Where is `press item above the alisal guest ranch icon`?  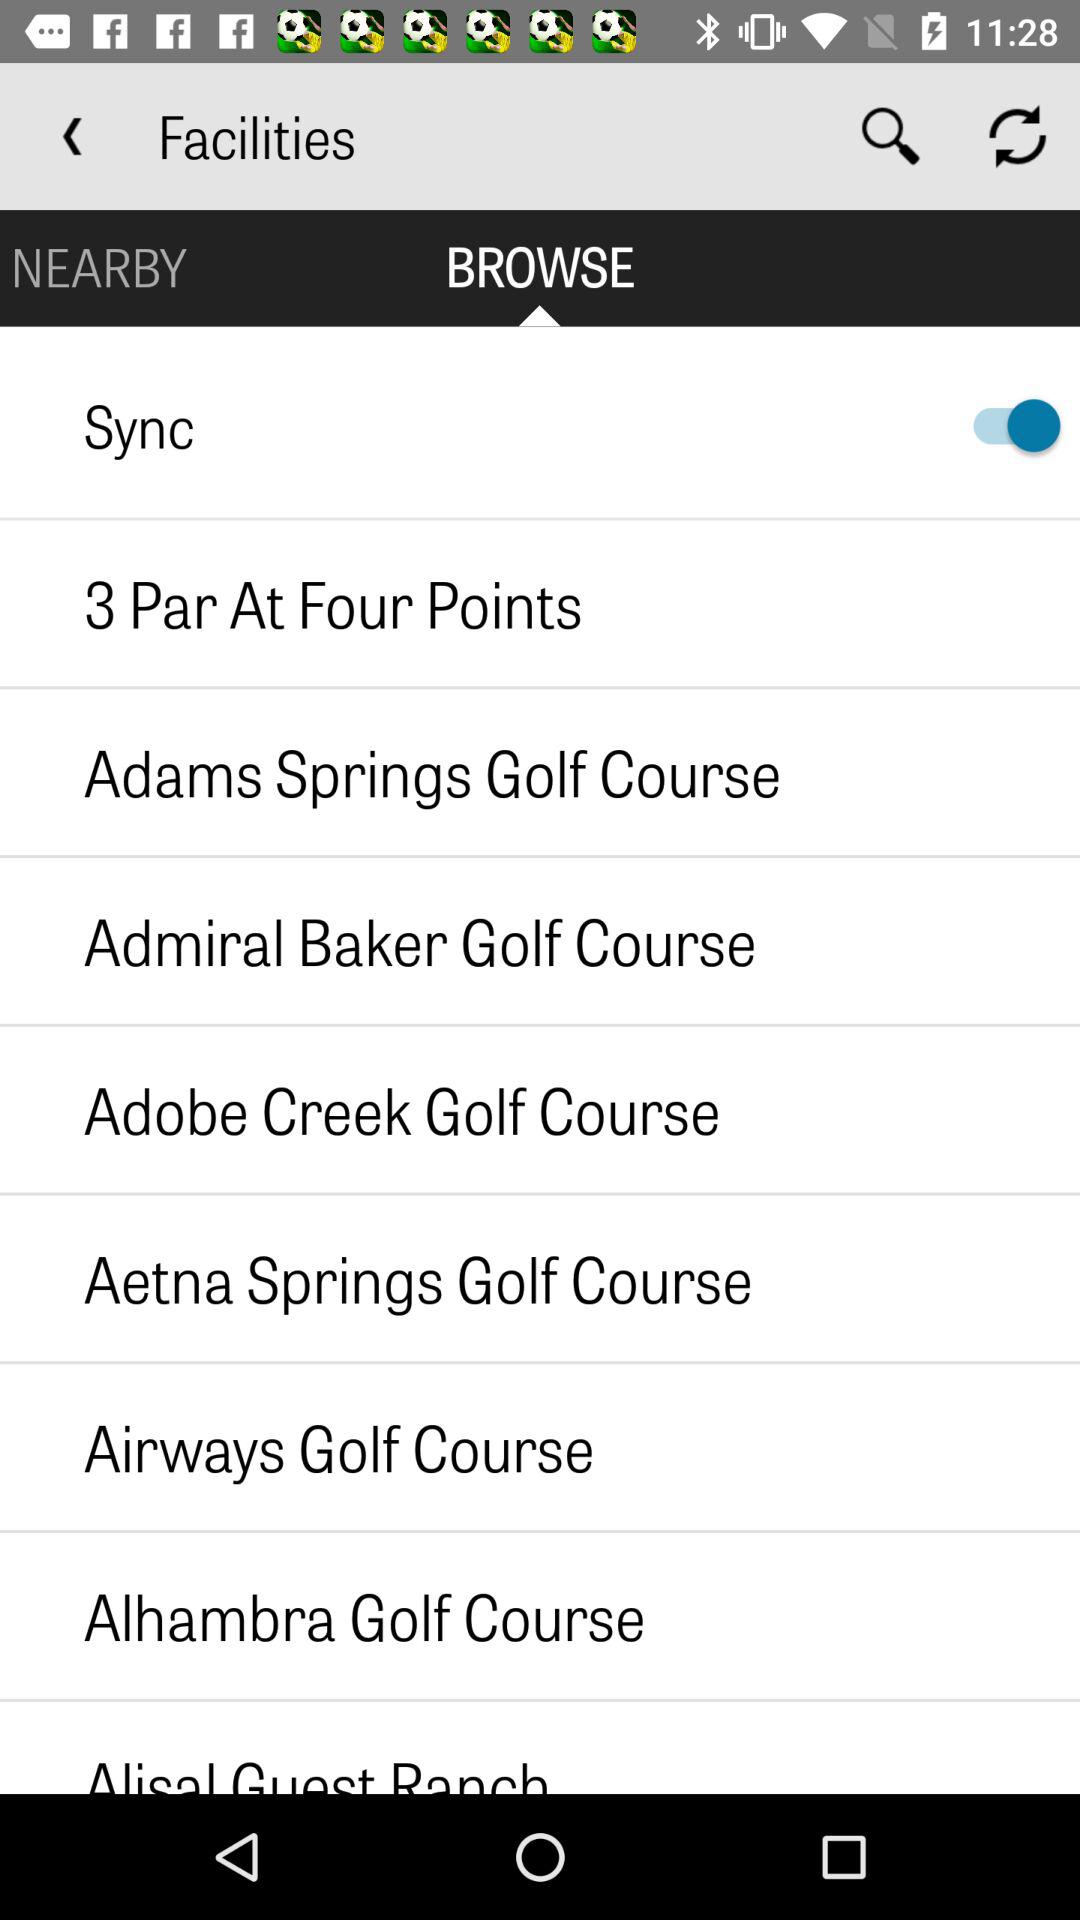
press item above the alisal guest ranch icon is located at coordinates (322, 1615).